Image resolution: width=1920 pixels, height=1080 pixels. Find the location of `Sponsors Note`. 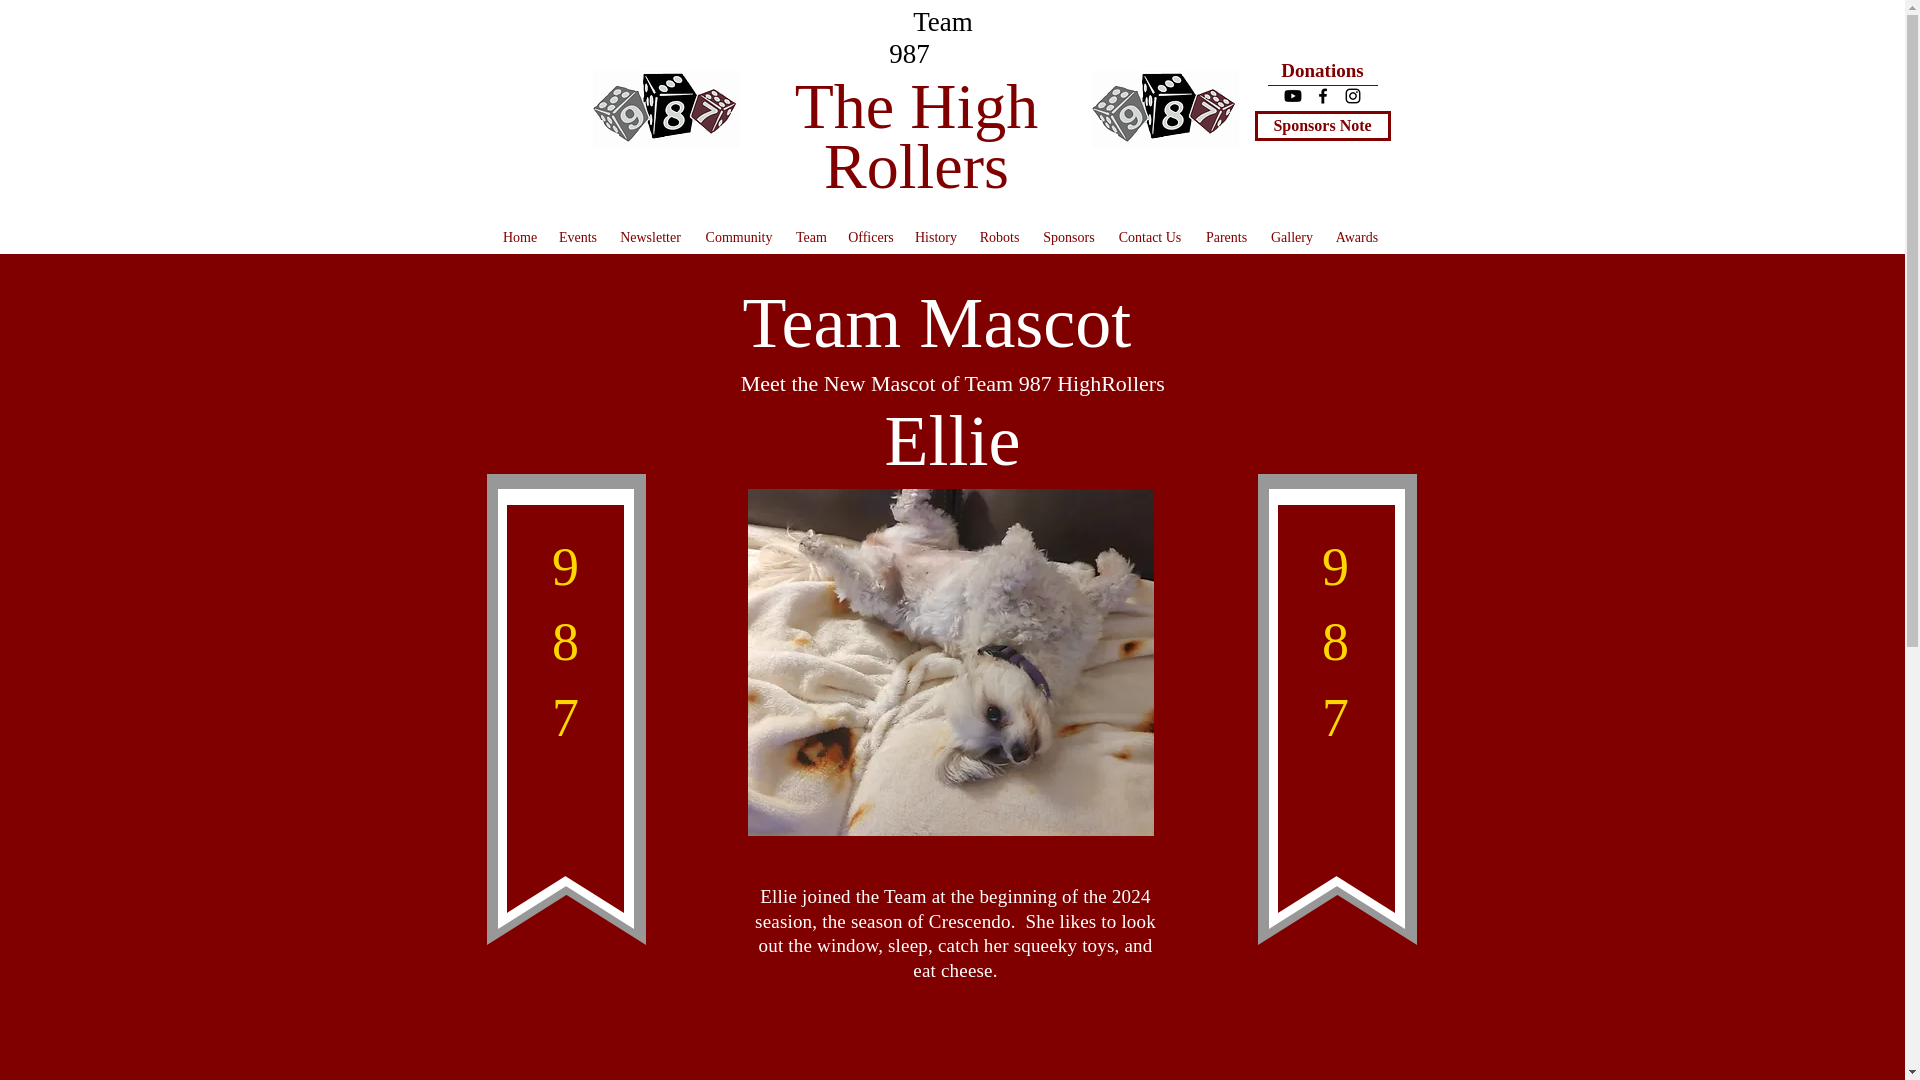

Sponsors Note is located at coordinates (1322, 126).